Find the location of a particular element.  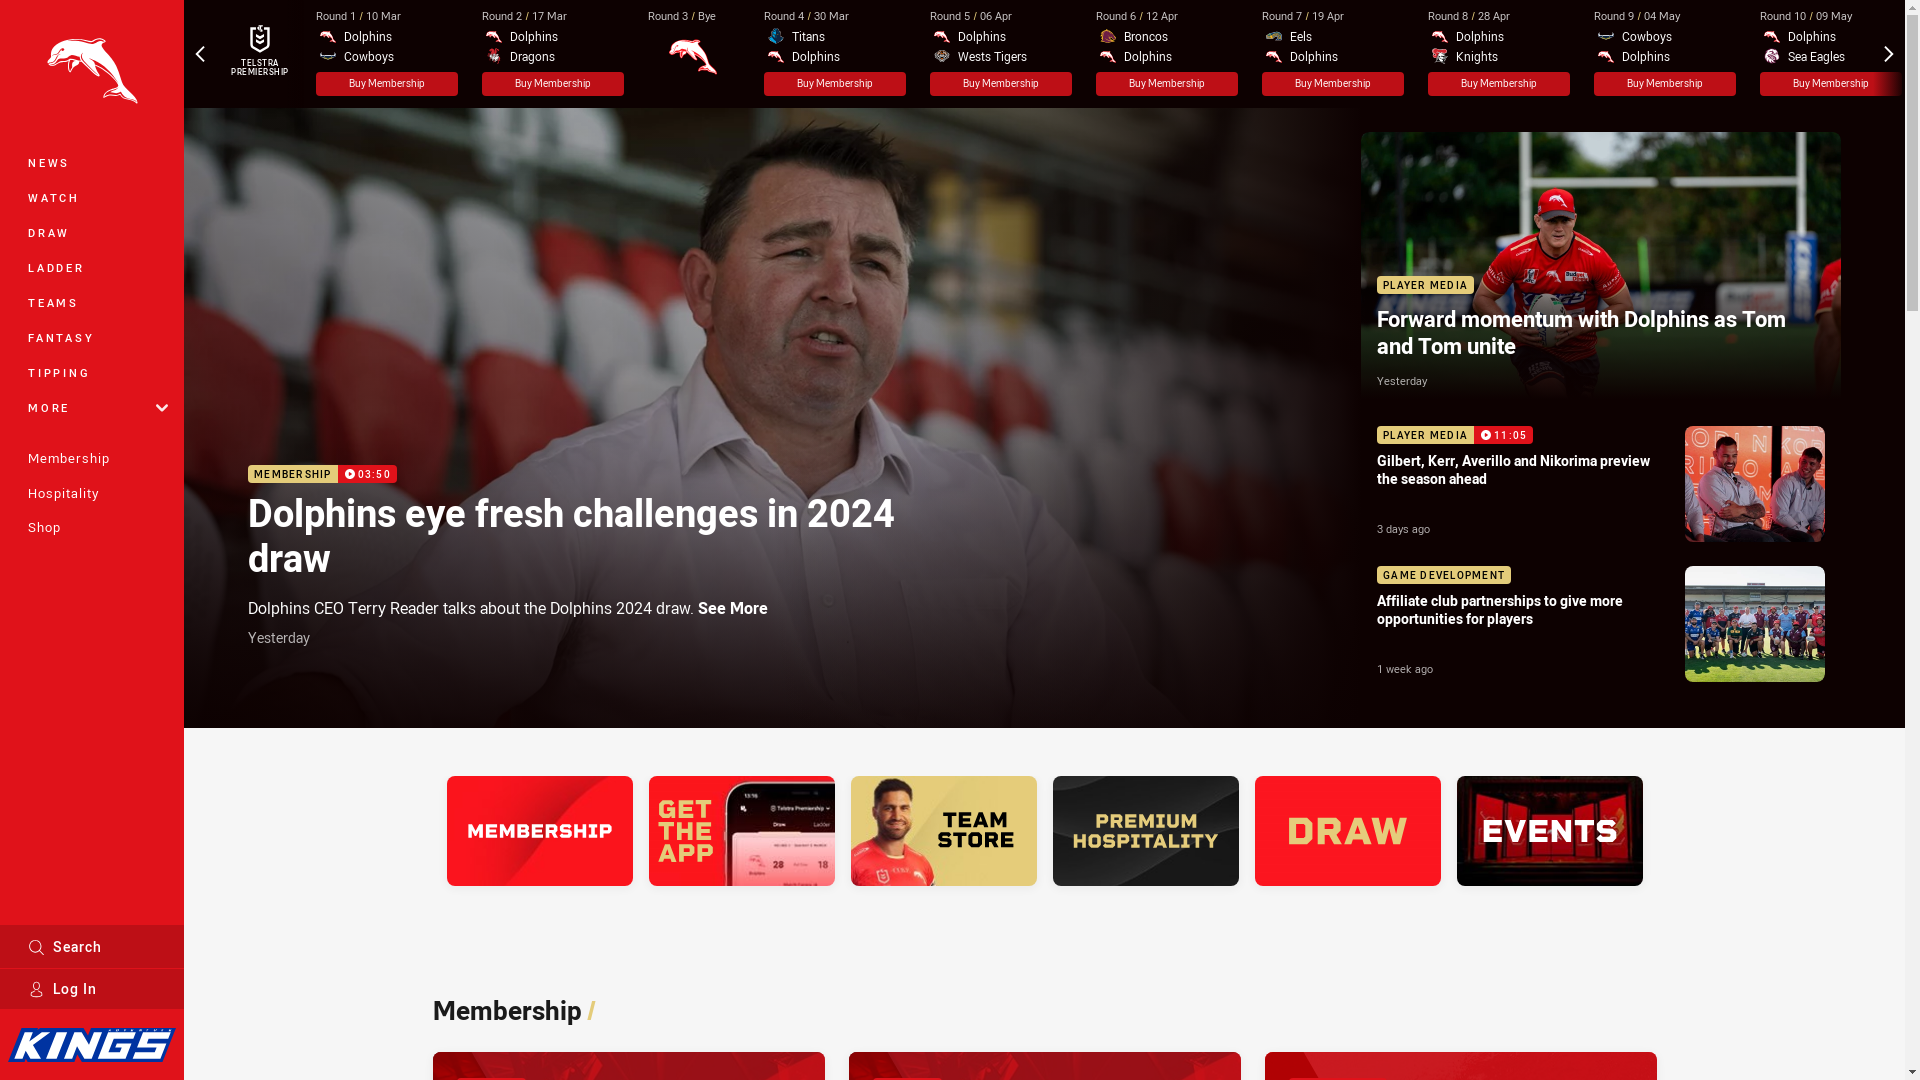

Log In is located at coordinates (92, 989).